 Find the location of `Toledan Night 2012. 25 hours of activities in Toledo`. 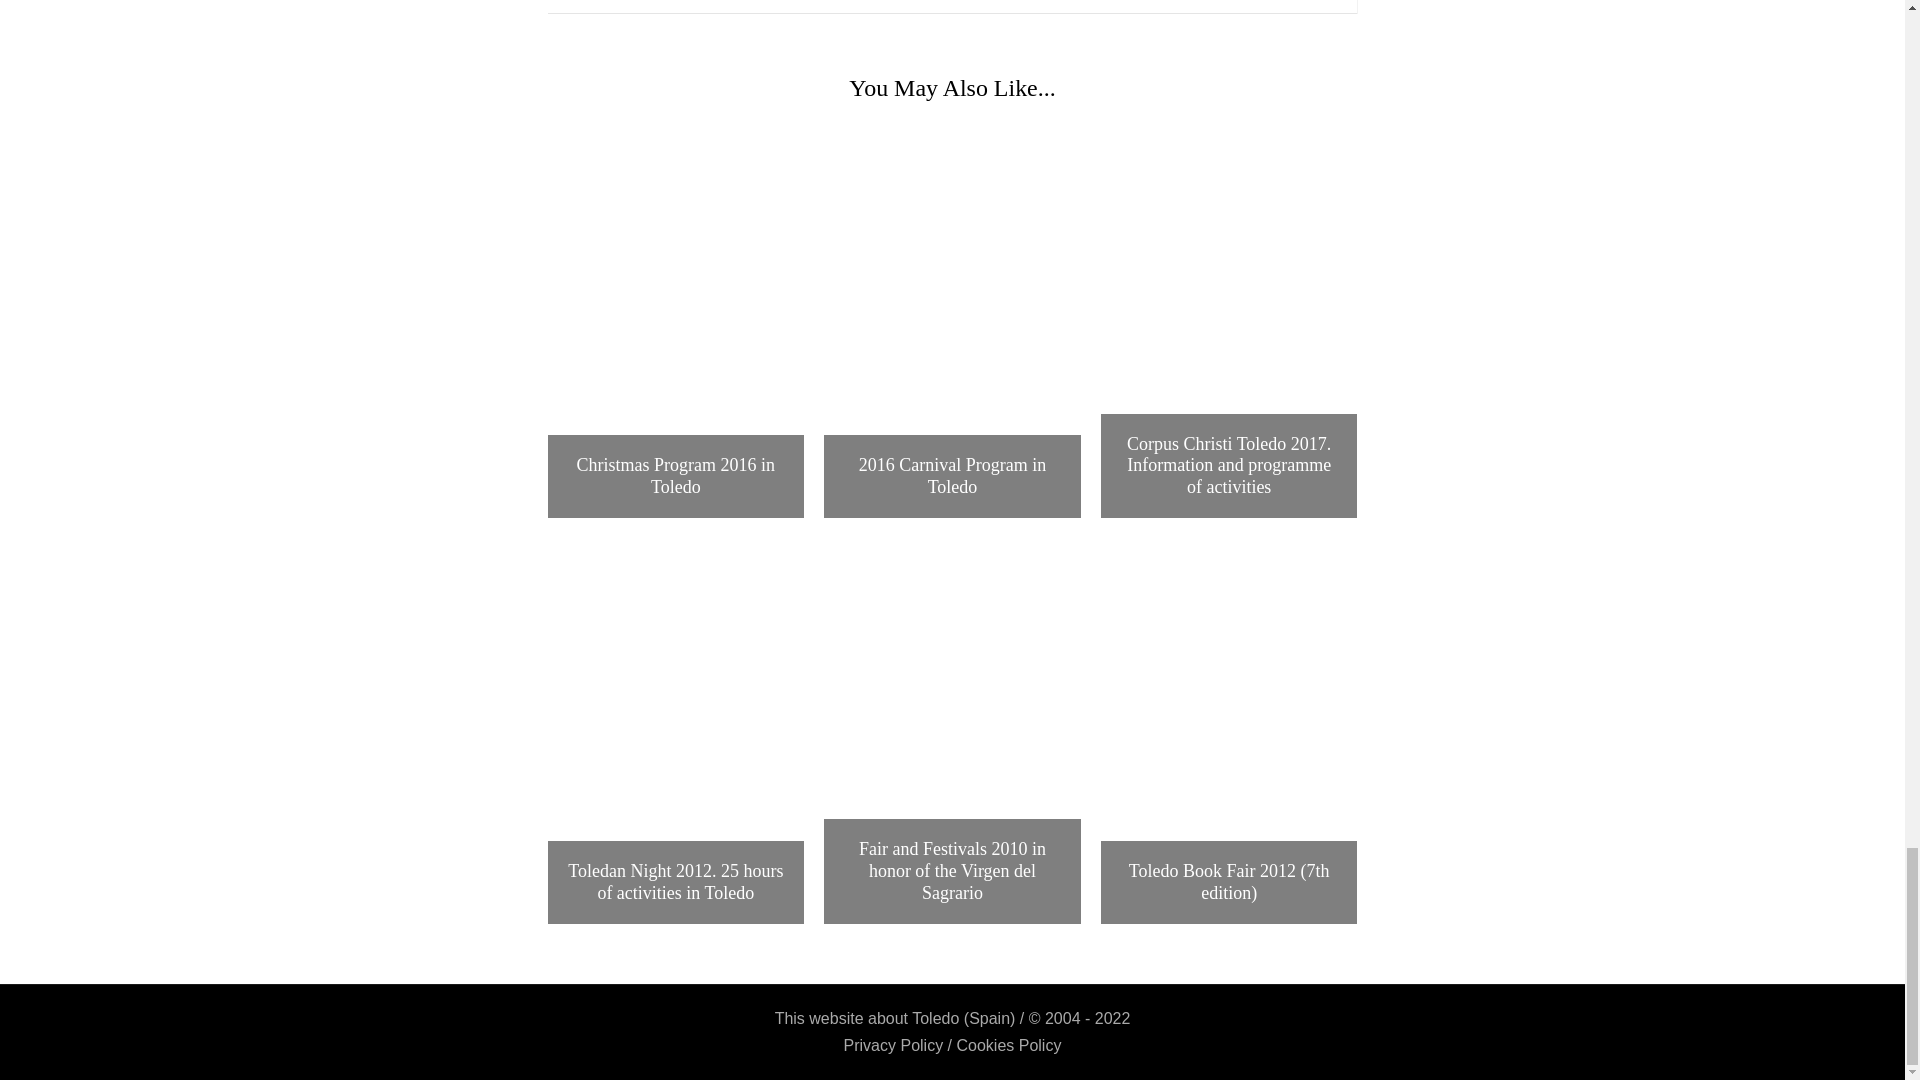

Toledan Night 2012. 25 hours of activities in Toledo is located at coordinates (676, 882).